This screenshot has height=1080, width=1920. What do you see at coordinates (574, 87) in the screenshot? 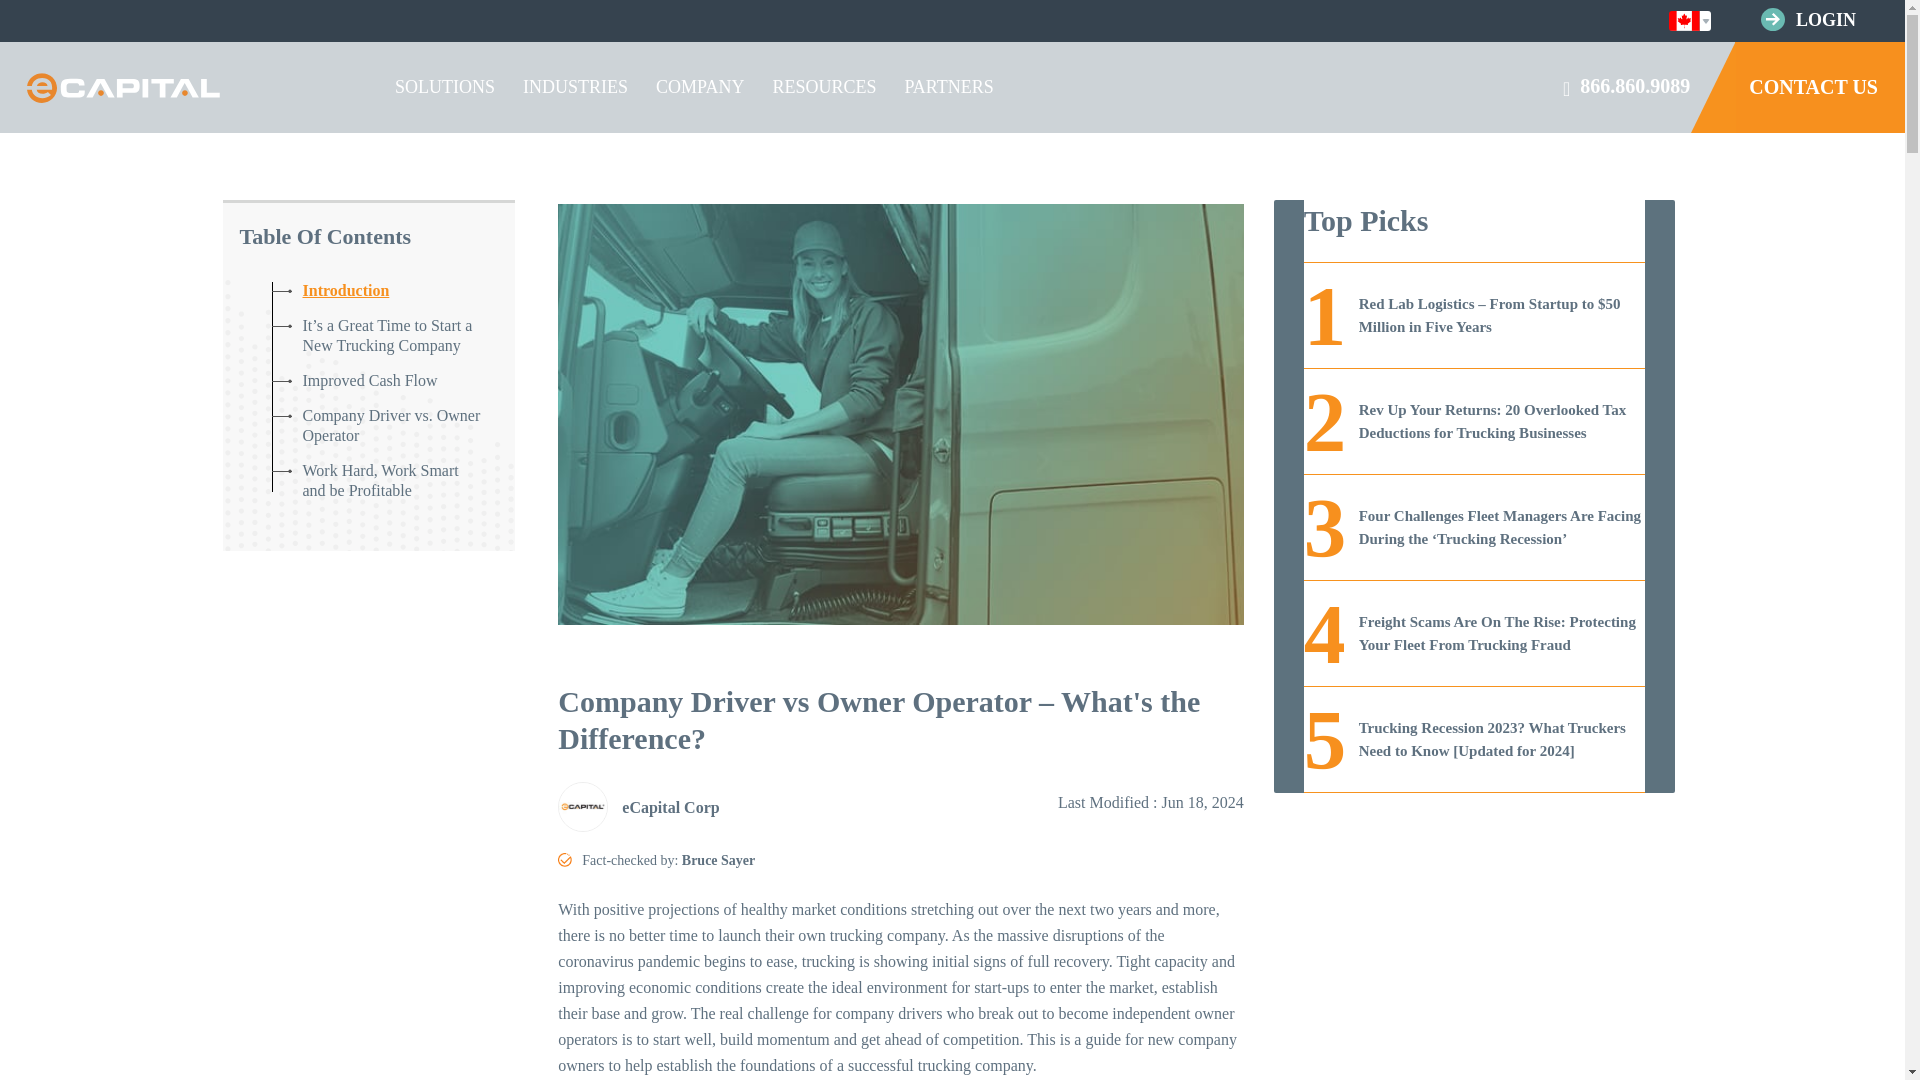
I see `INDUSTRIES` at bounding box center [574, 87].